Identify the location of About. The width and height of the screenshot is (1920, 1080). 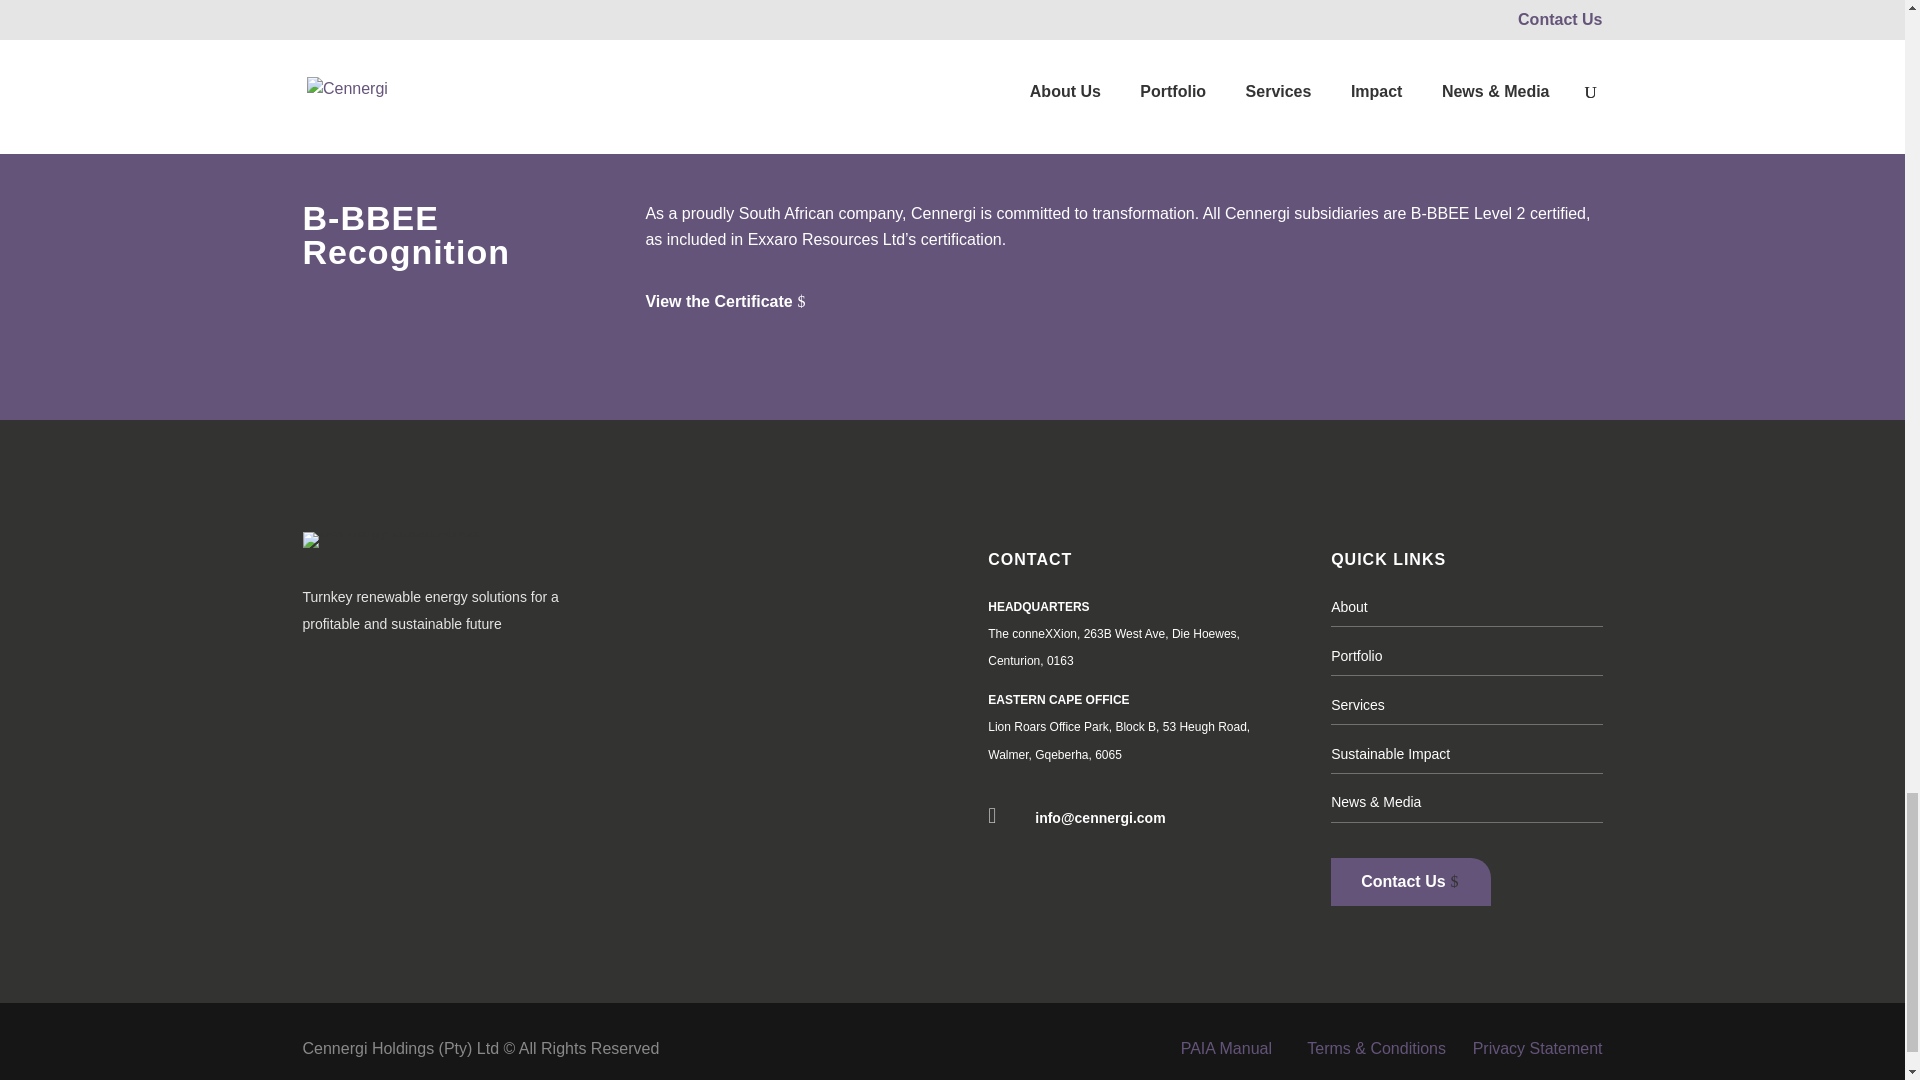
(1348, 606).